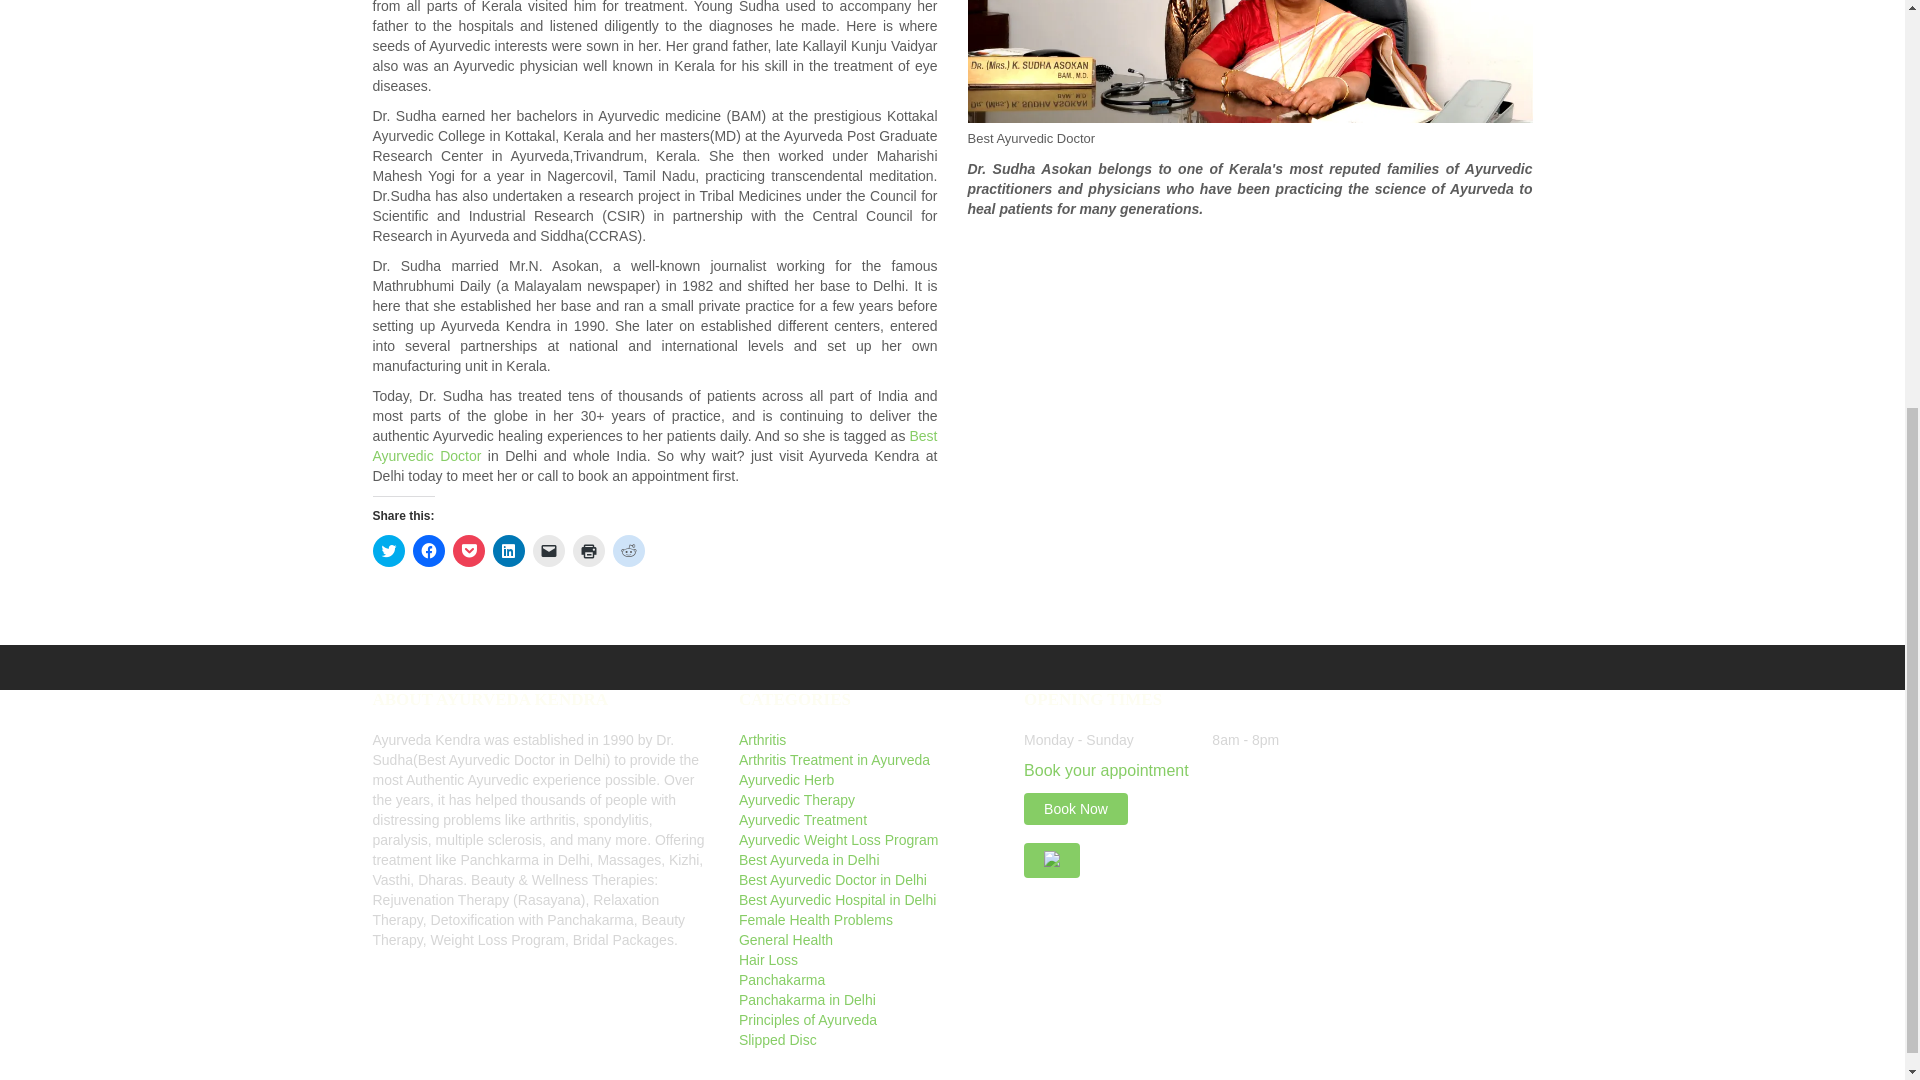 This screenshot has width=1920, height=1080. What do you see at coordinates (467, 550) in the screenshot?
I see `Click to share on Pocket` at bounding box center [467, 550].